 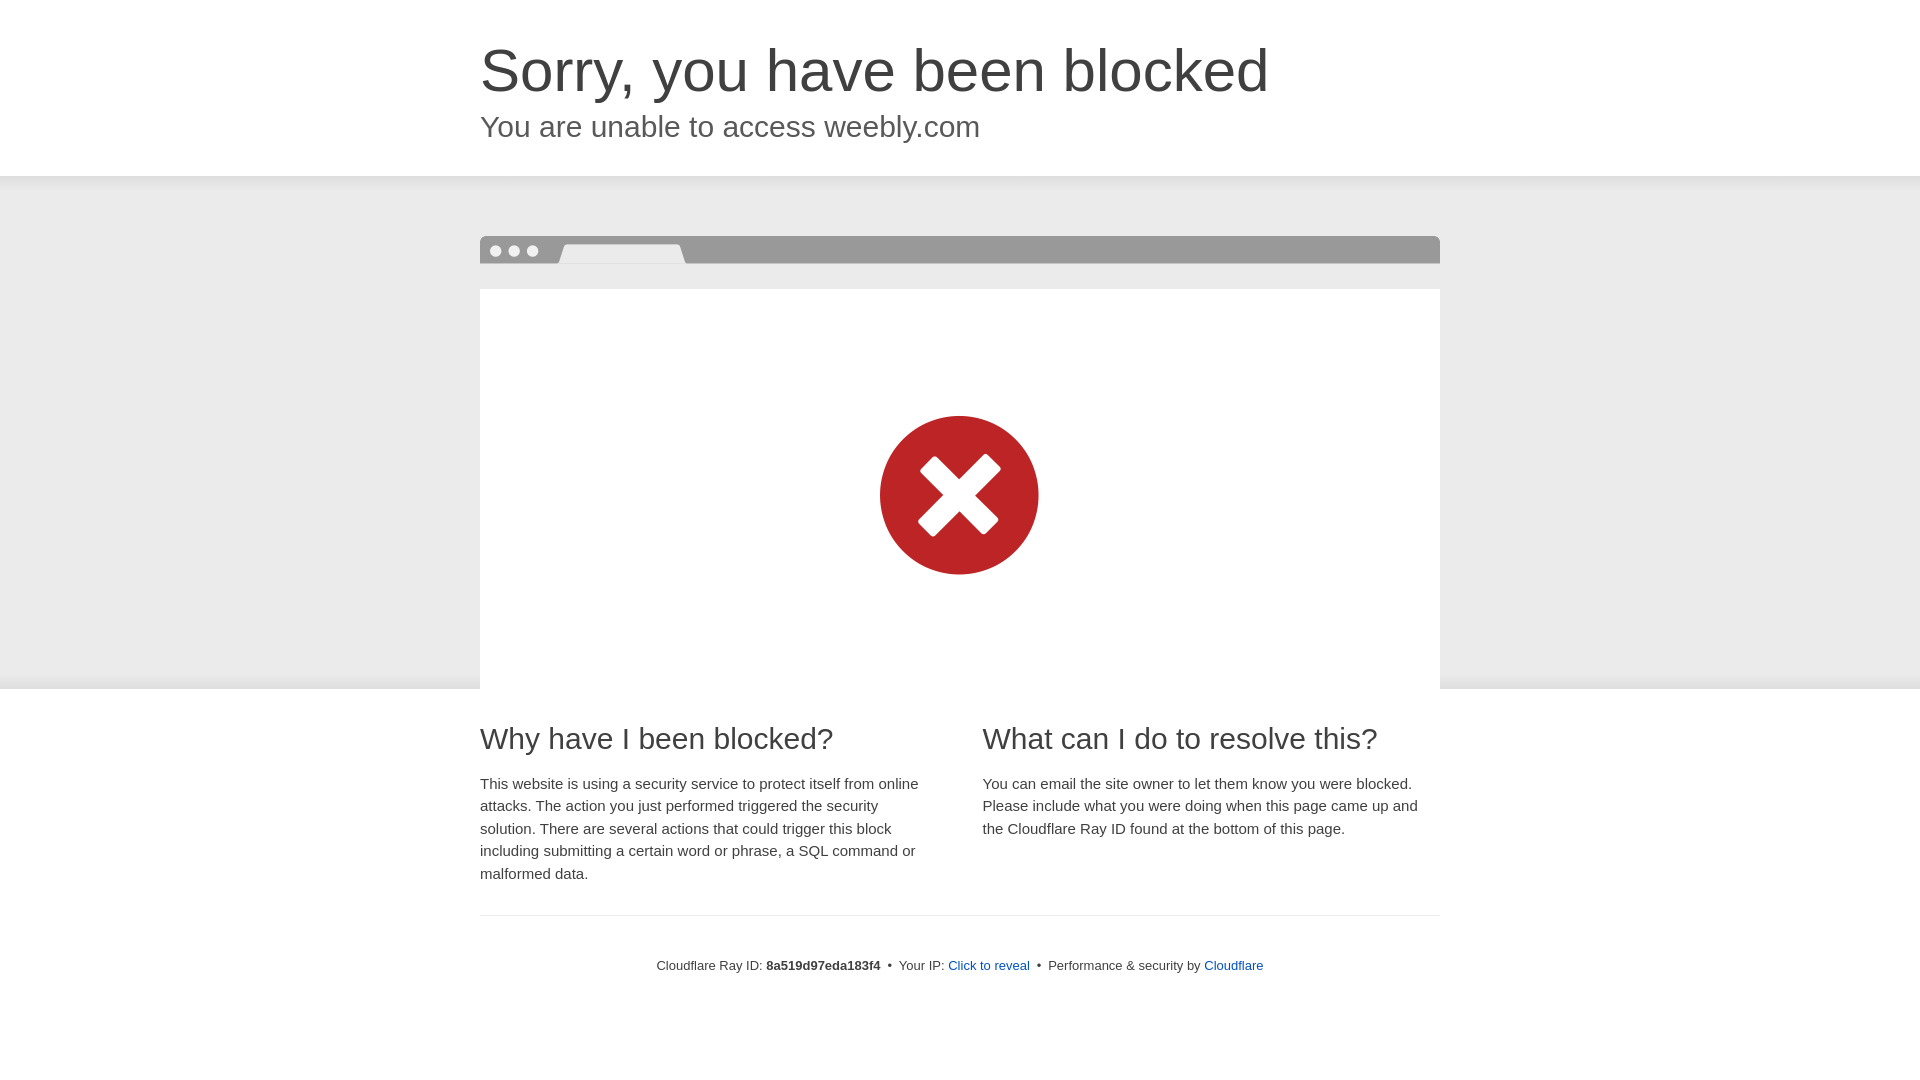 What do you see at coordinates (988, 966) in the screenshot?
I see `Click to reveal` at bounding box center [988, 966].